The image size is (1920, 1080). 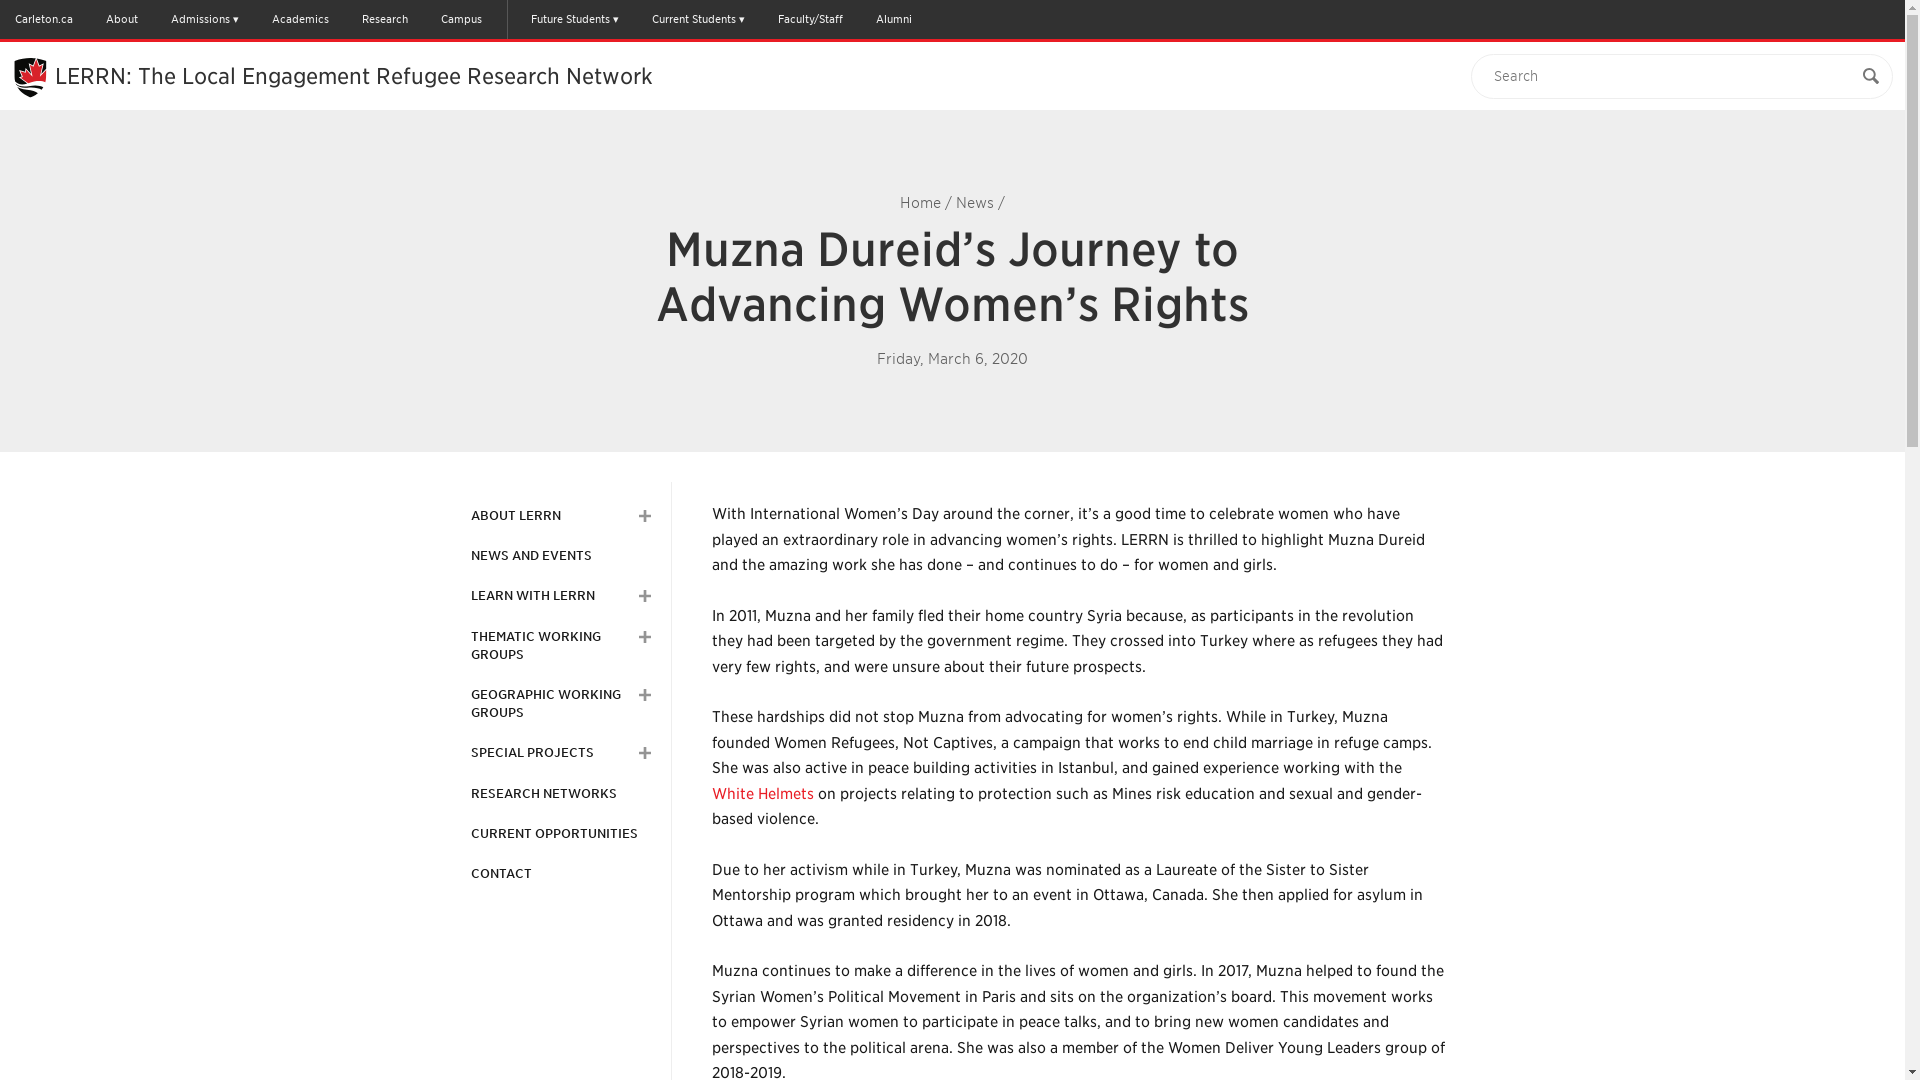 I want to click on Carleton.ca, so click(x=44, y=19).